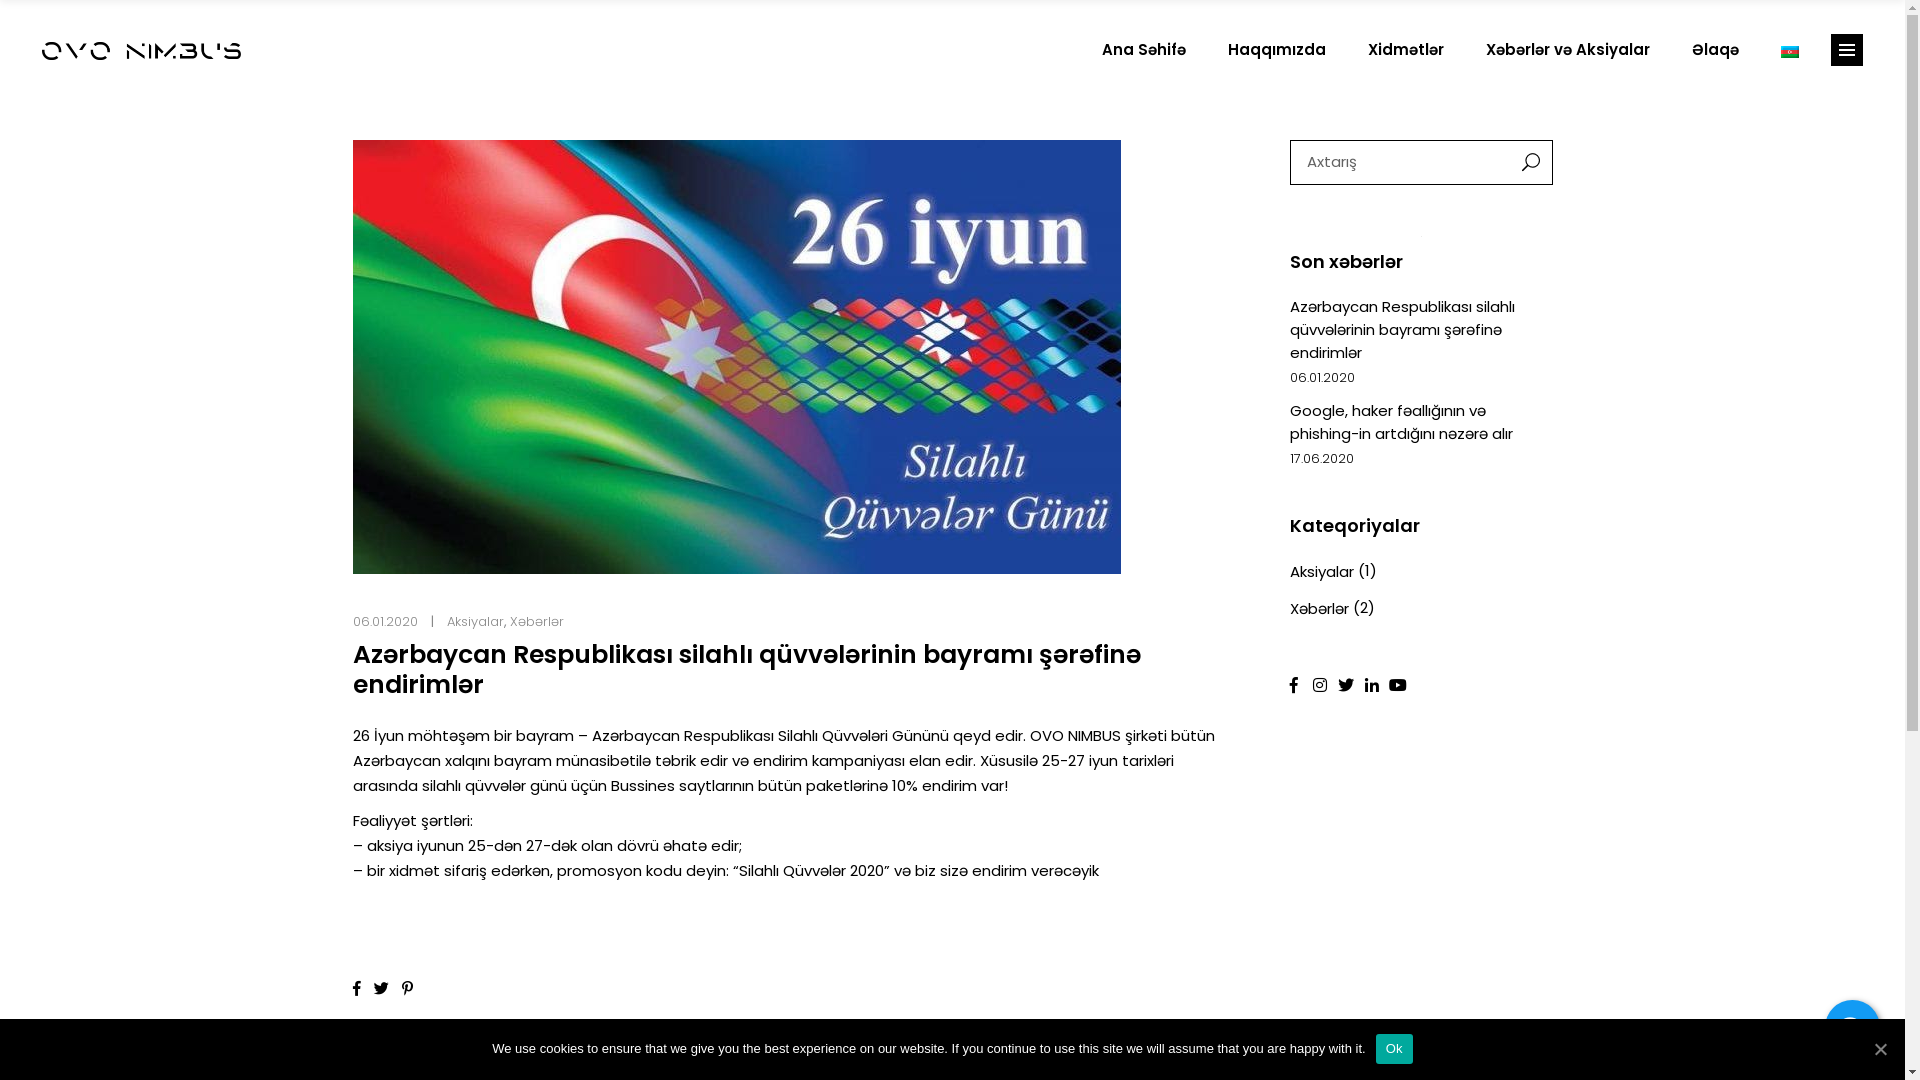 Image resolution: width=1920 pixels, height=1080 pixels. What do you see at coordinates (1396, 162) in the screenshot?
I see `Search for:` at bounding box center [1396, 162].